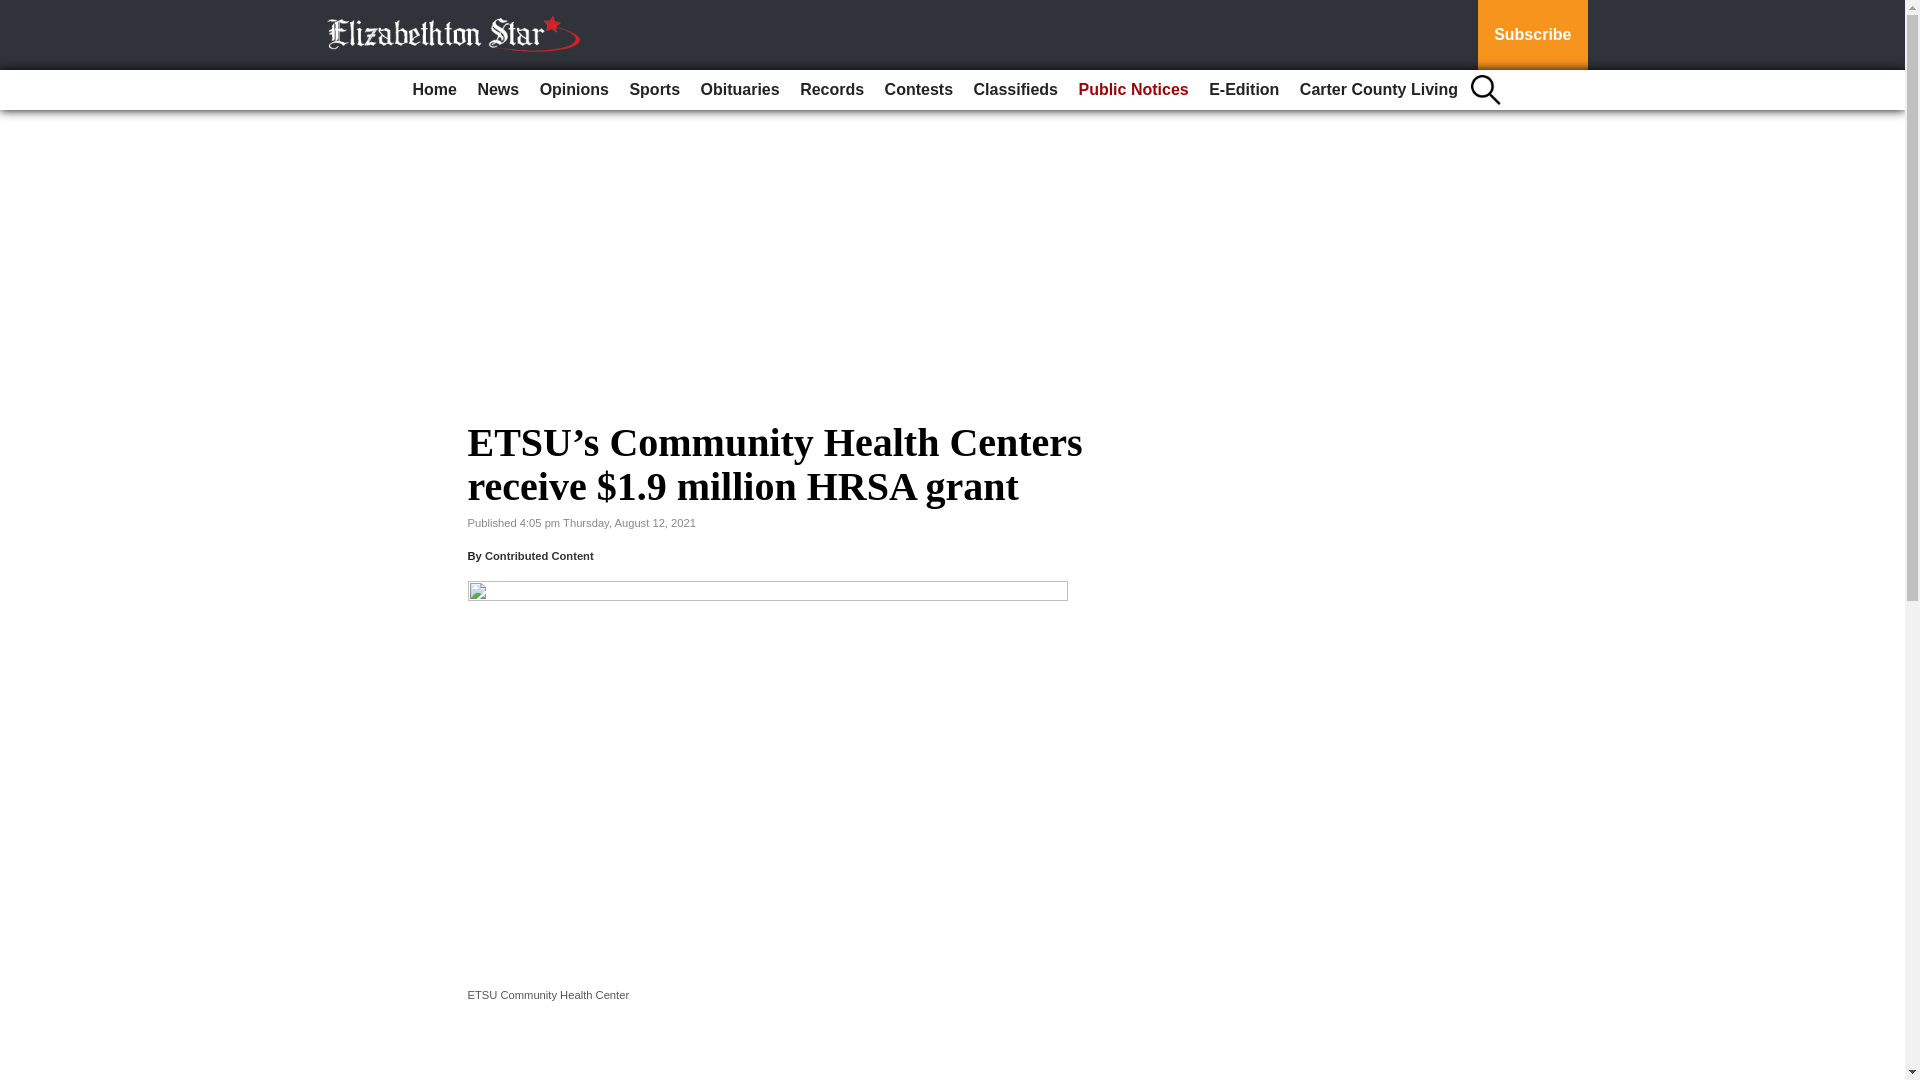 Image resolution: width=1920 pixels, height=1080 pixels. I want to click on Carter County Living, so click(1379, 90).